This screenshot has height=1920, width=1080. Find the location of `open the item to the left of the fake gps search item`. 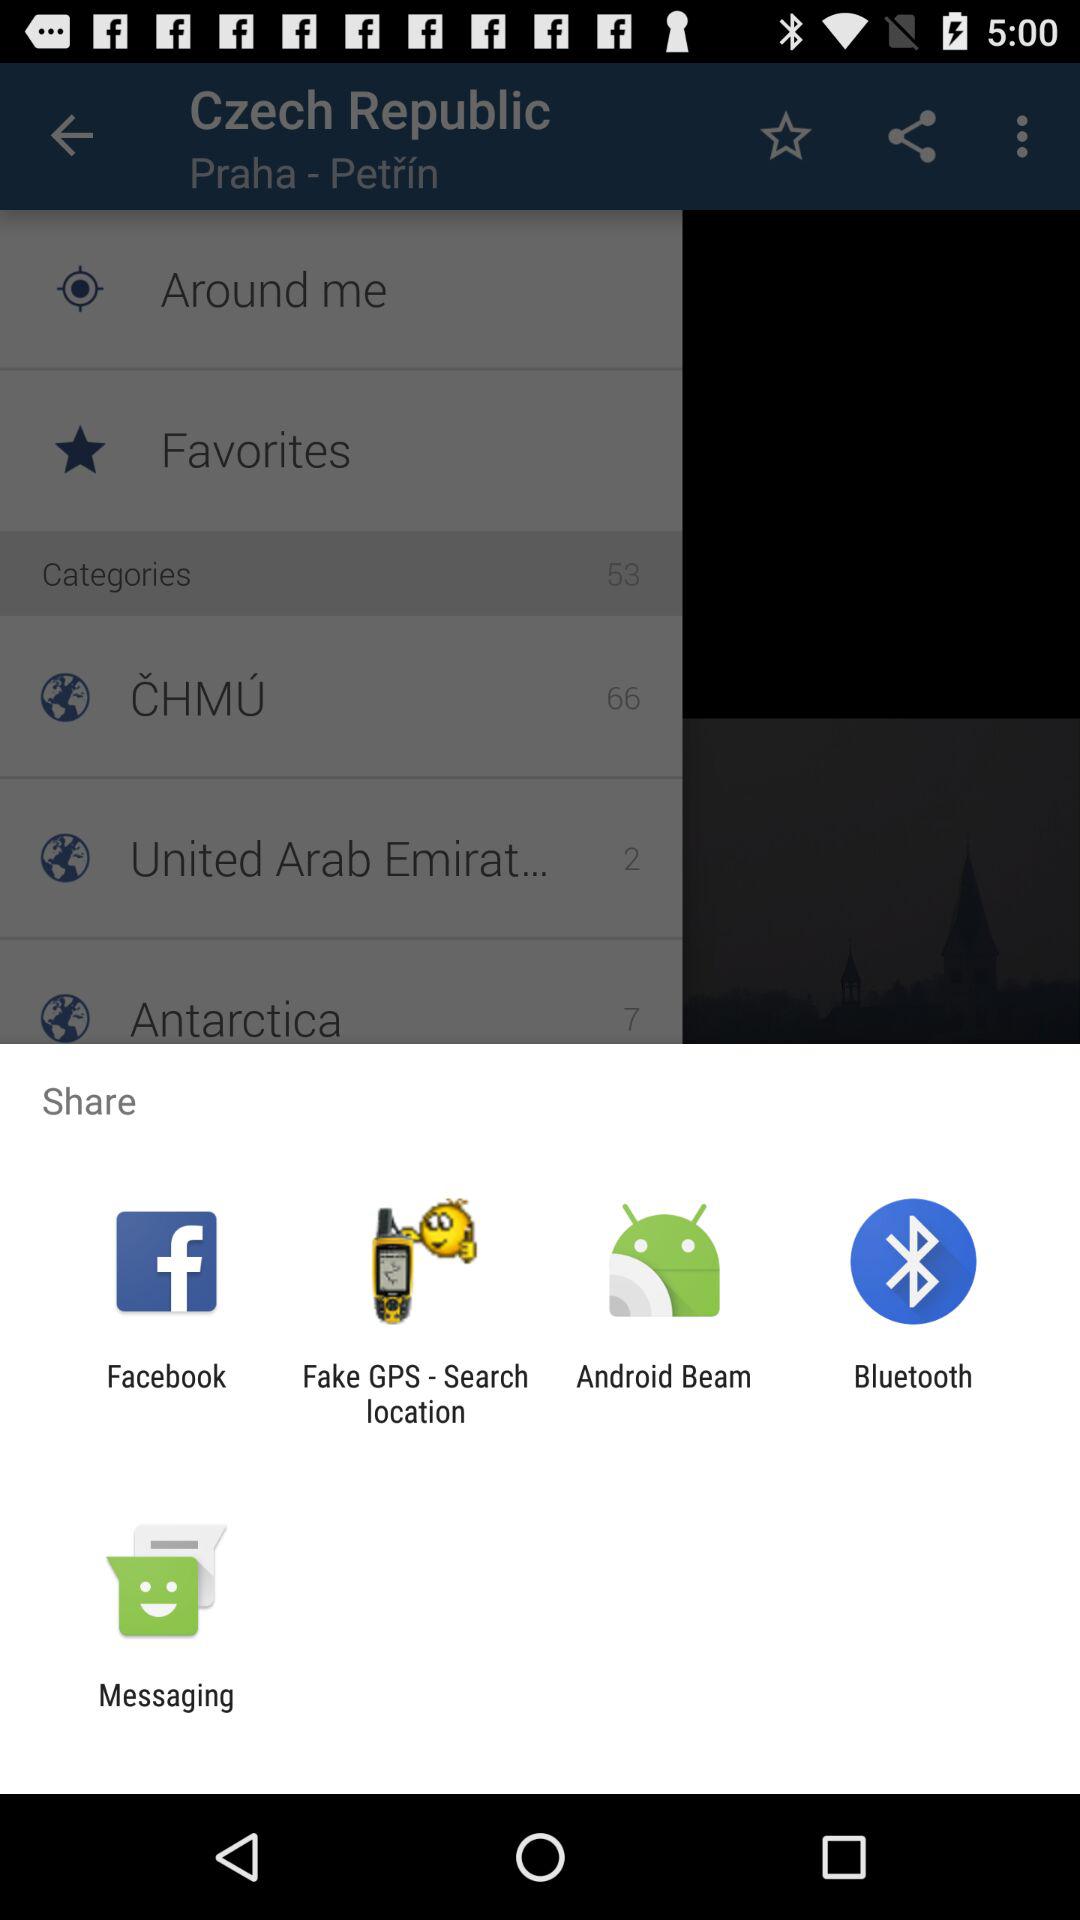

open the item to the left of the fake gps search item is located at coordinates (166, 1393).